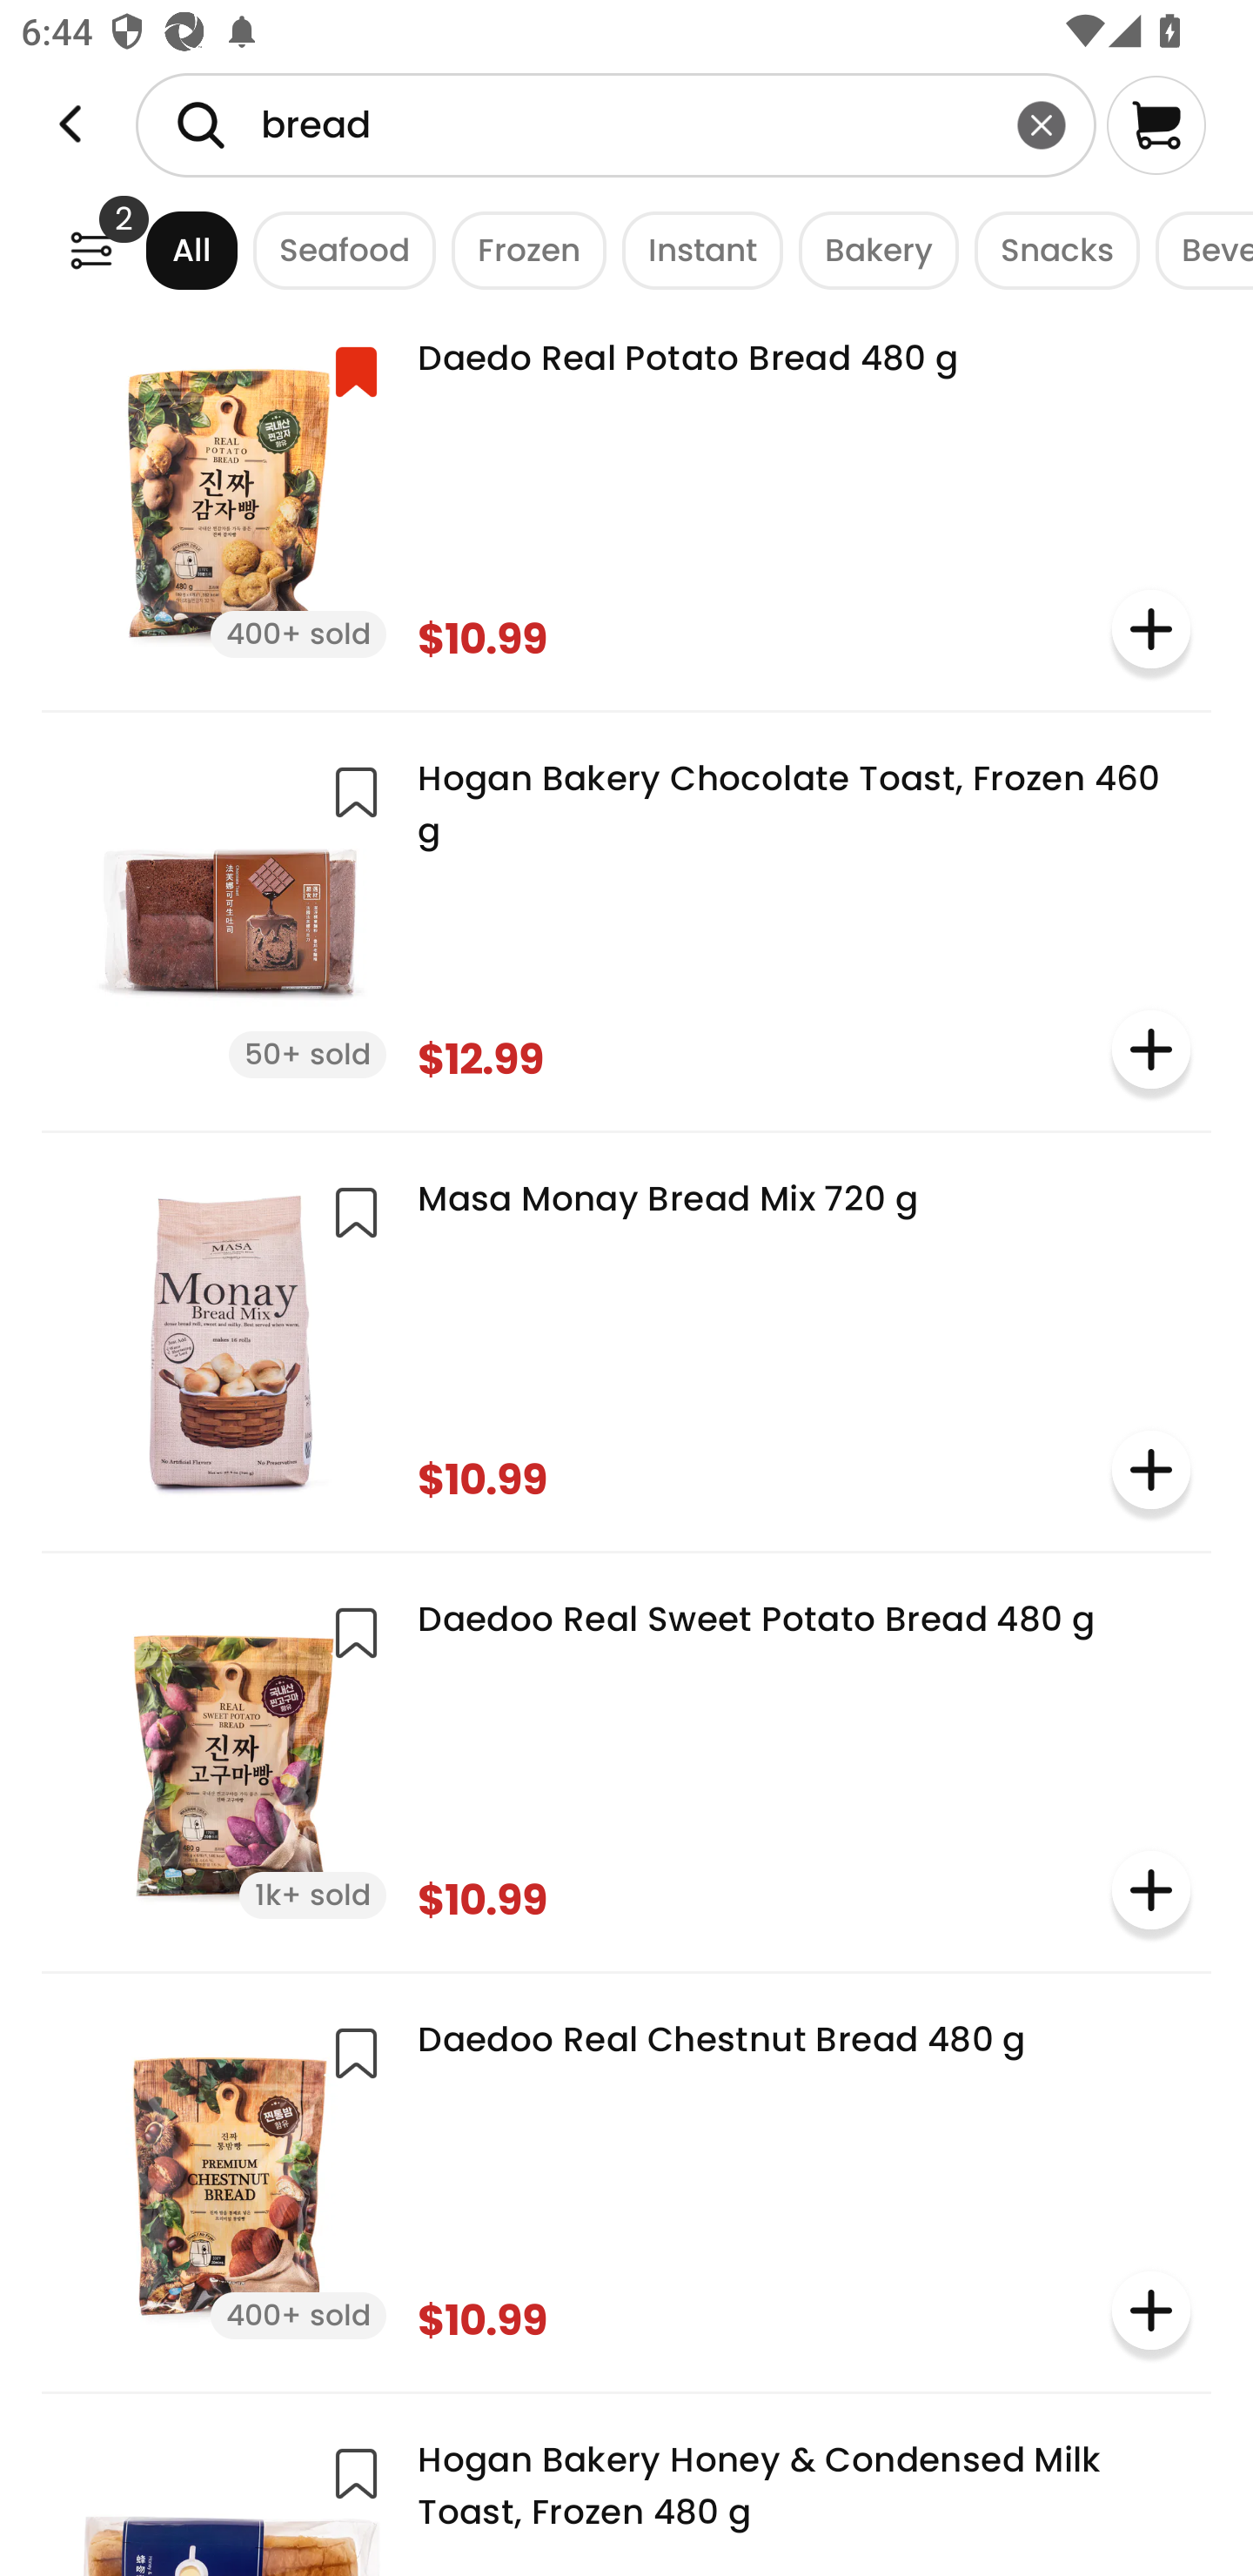  Describe the element at coordinates (337, 249) in the screenshot. I see `Seafood` at that location.